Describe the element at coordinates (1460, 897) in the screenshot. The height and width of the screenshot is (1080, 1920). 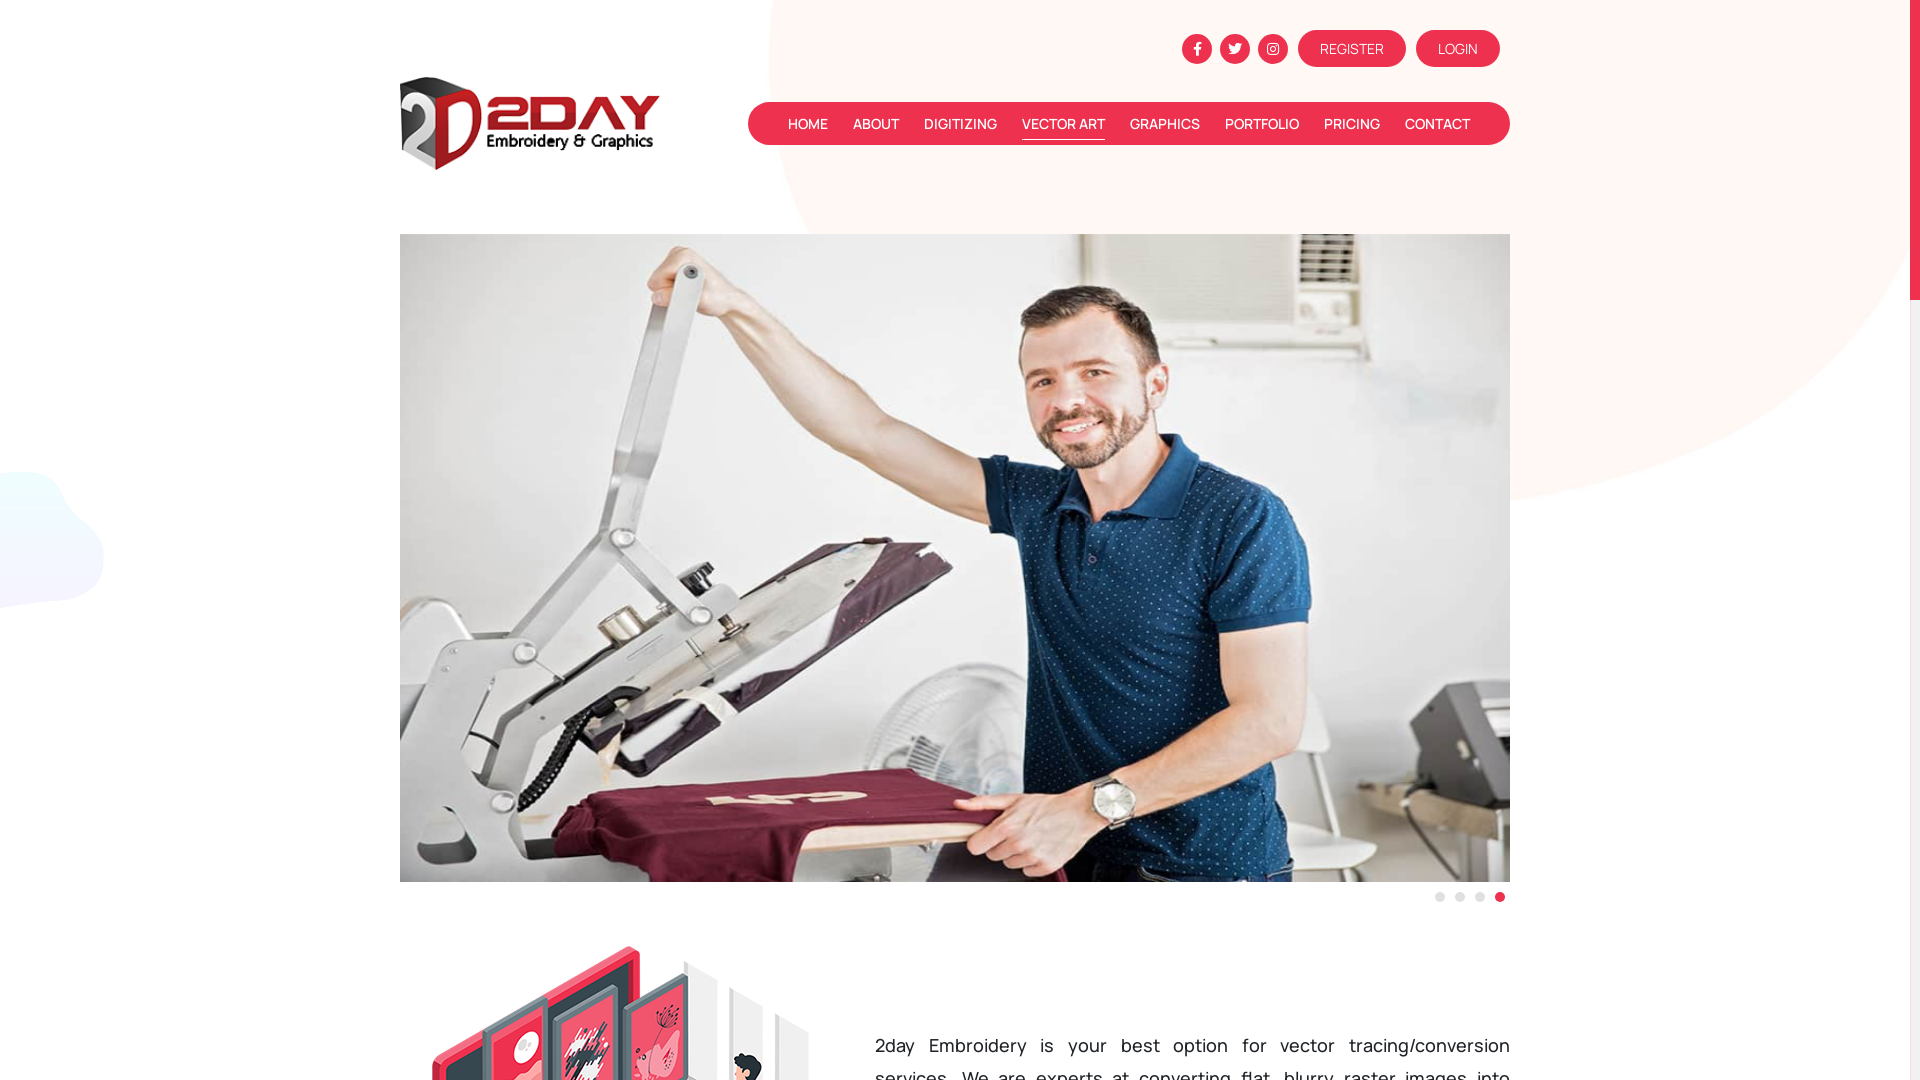
I see `2` at that location.